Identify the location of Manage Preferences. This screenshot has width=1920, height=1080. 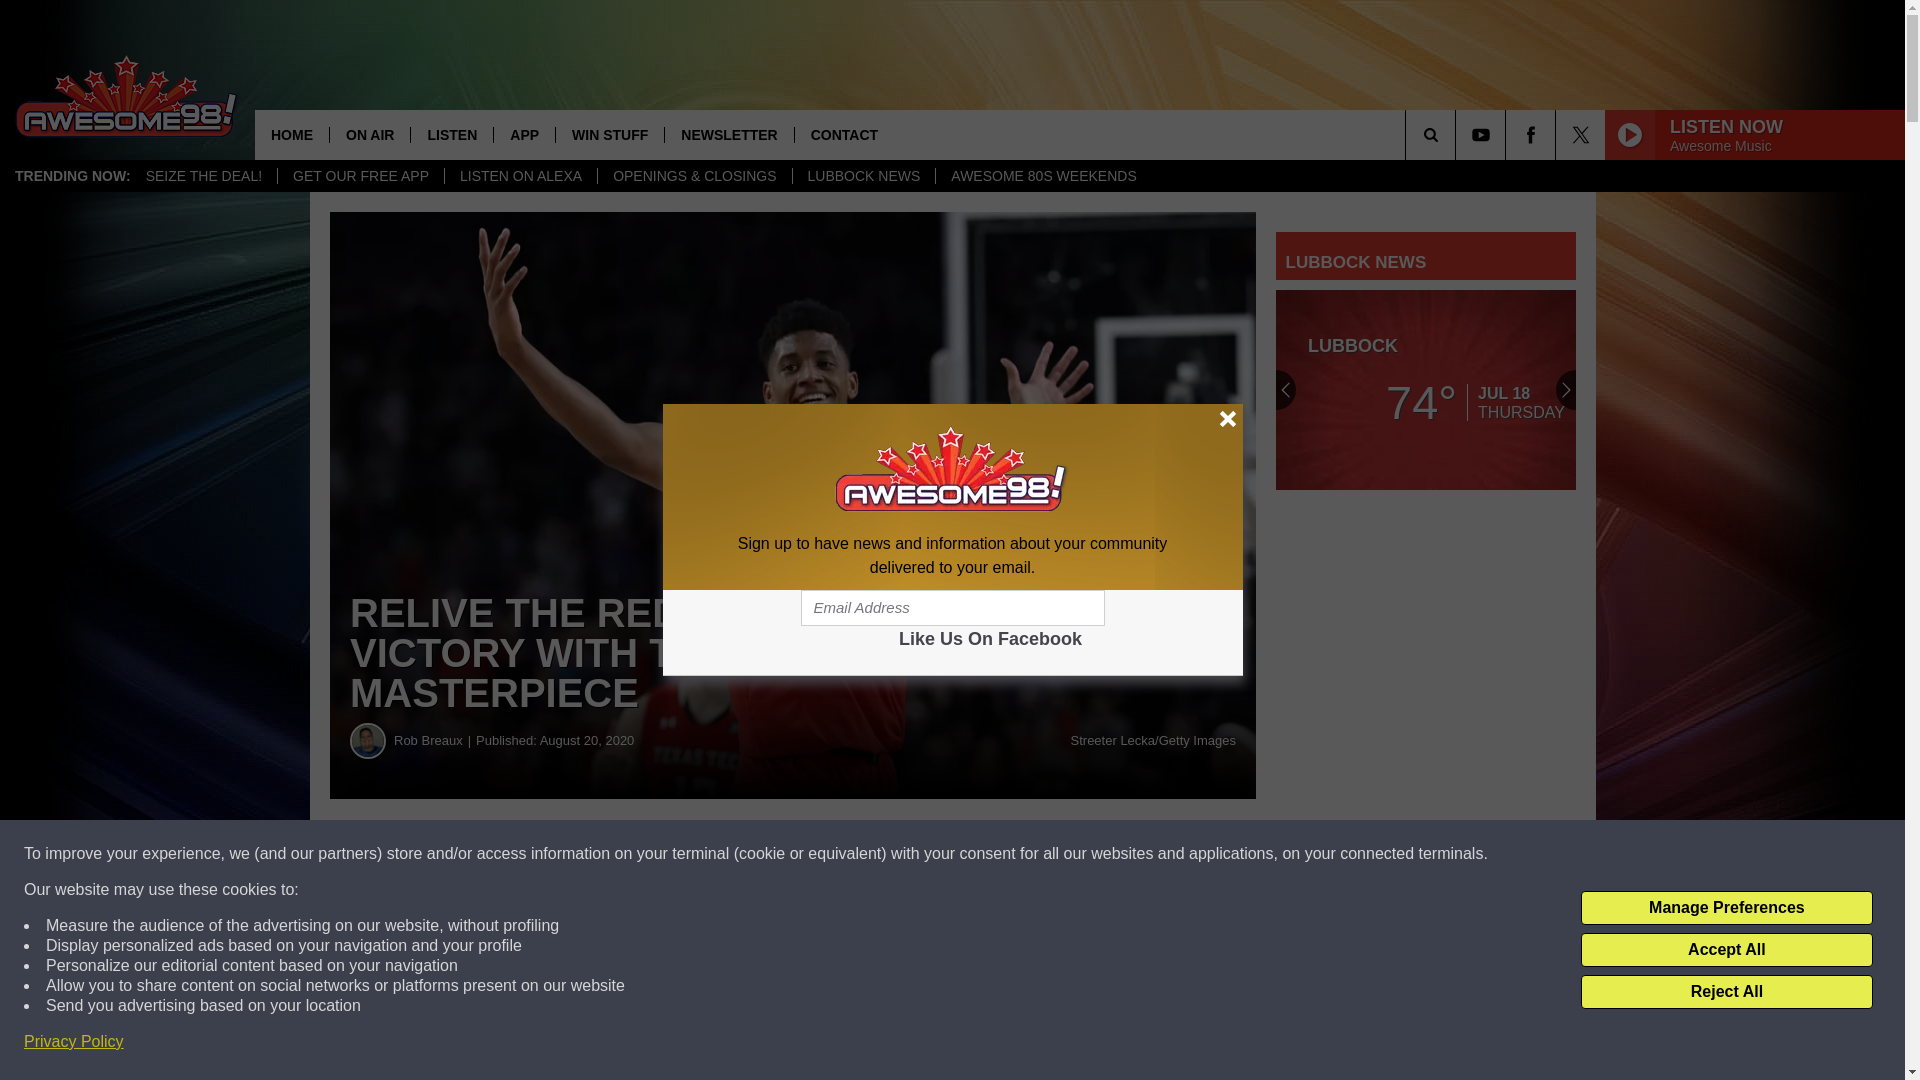
(1726, 908).